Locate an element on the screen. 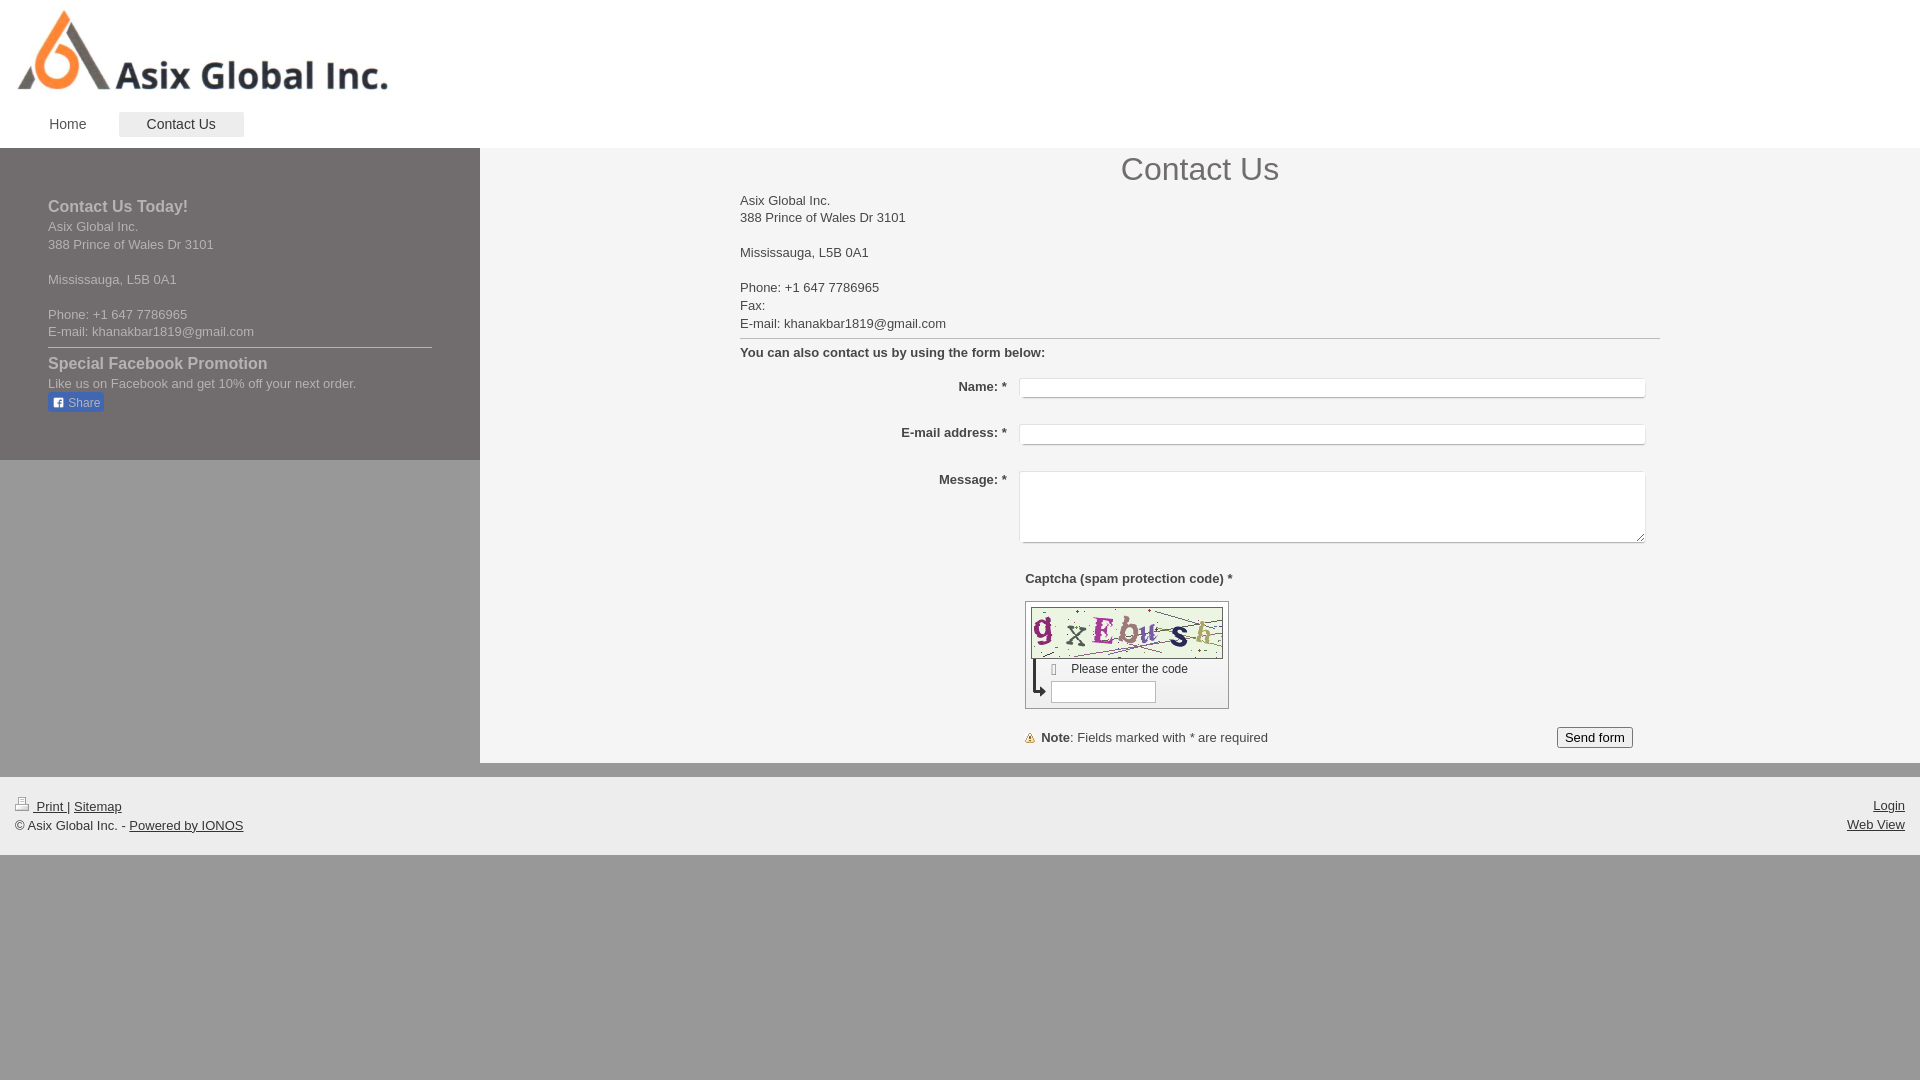 The height and width of the screenshot is (1080, 1920). Home is located at coordinates (68, 124).